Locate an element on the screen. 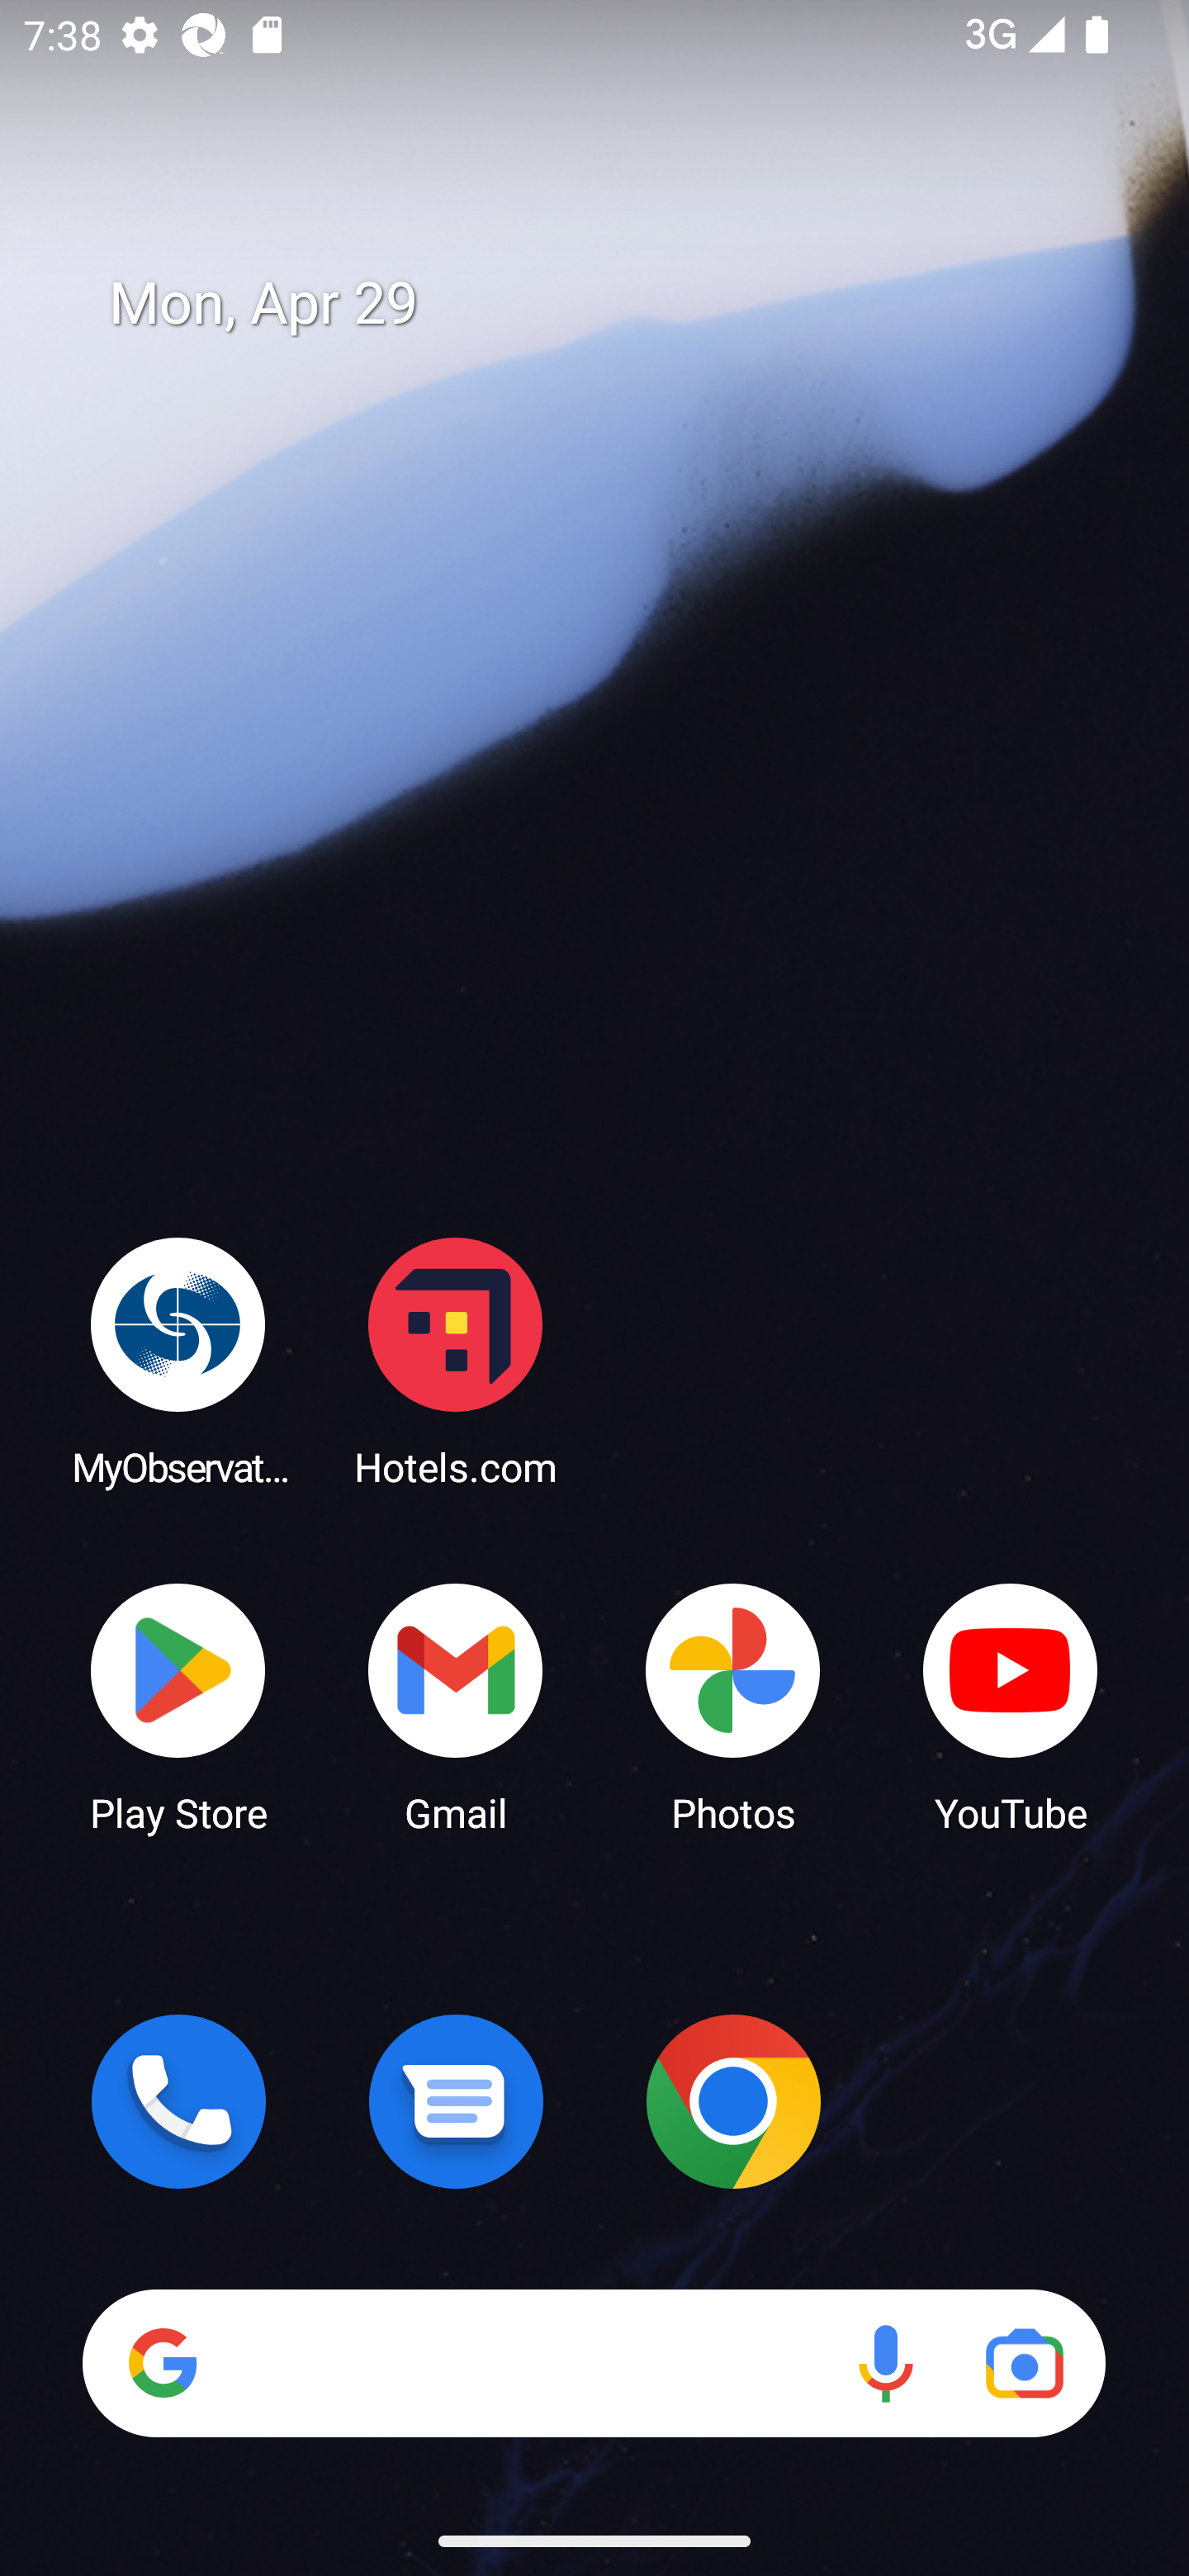 The width and height of the screenshot is (1189, 2576). Gmail is located at coordinates (456, 1706).